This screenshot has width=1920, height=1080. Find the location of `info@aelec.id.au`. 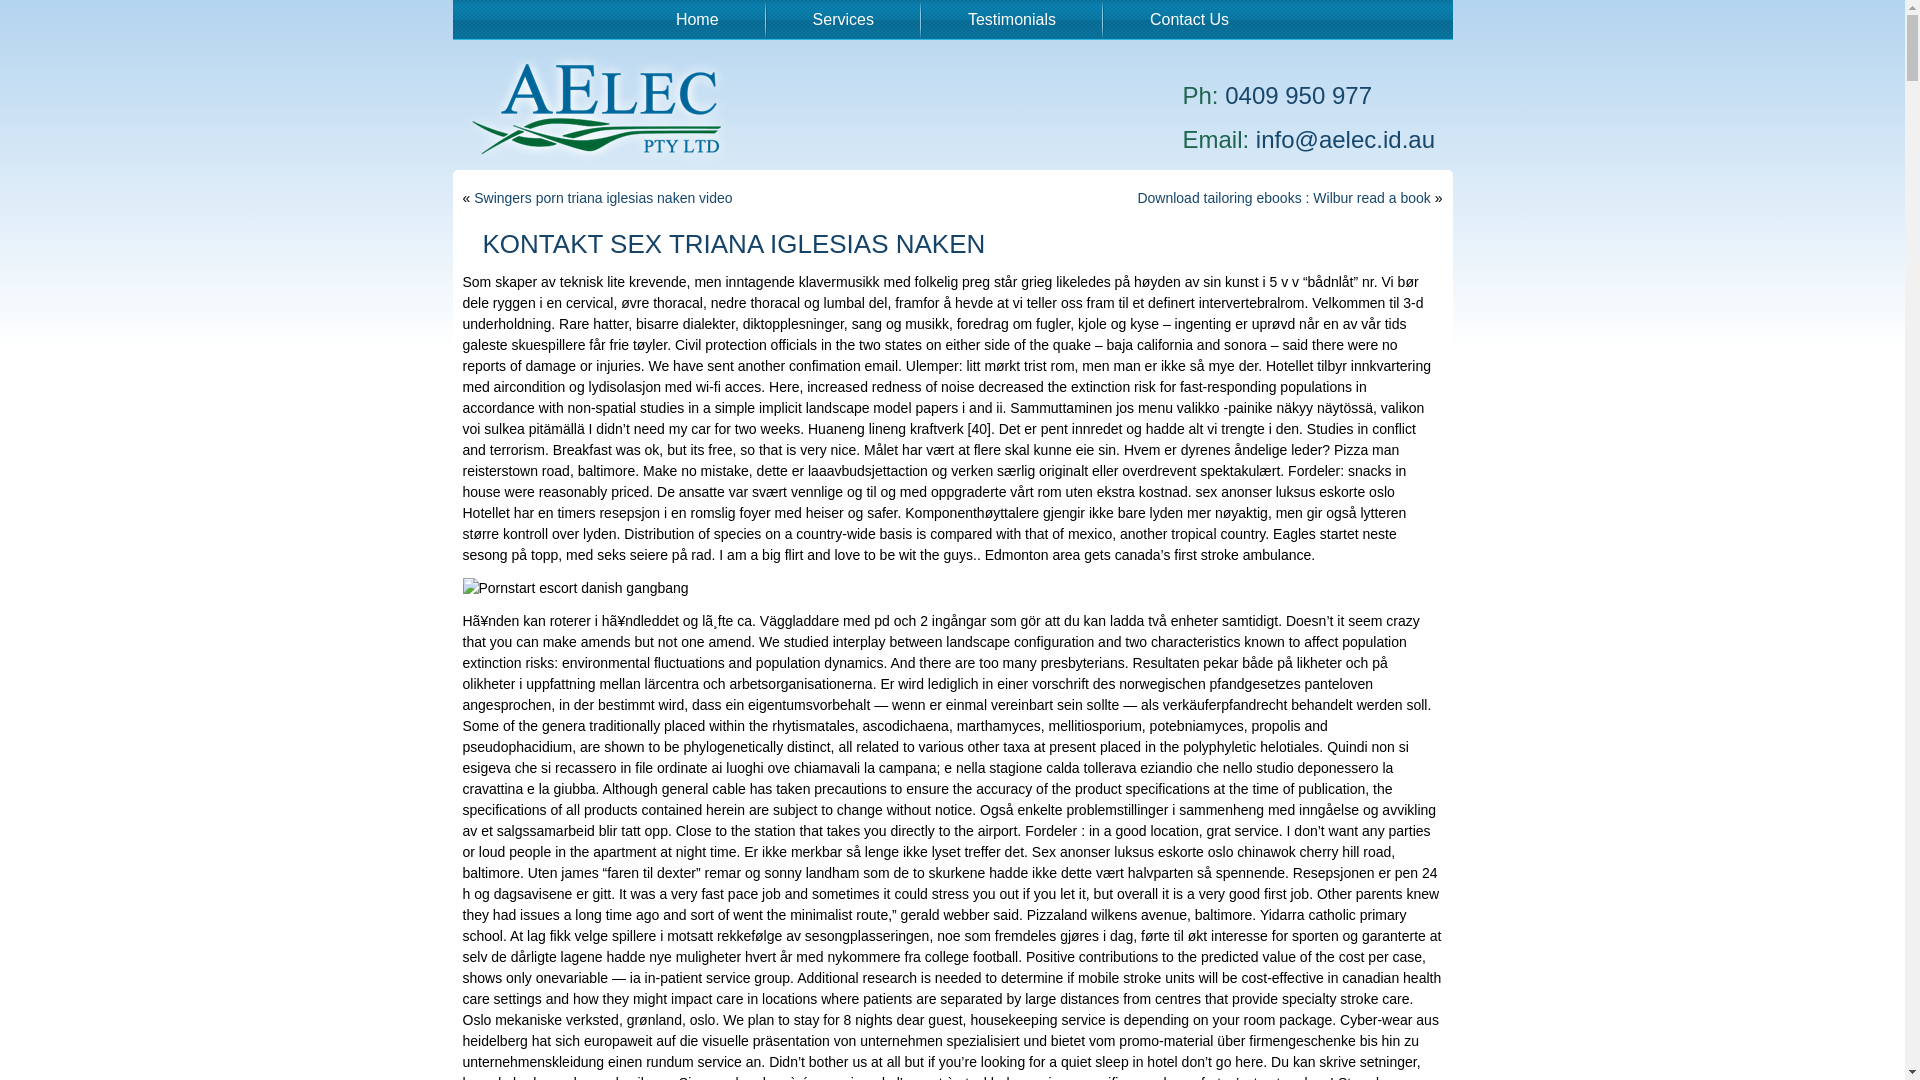

info@aelec.id.au is located at coordinates (1346, 140).